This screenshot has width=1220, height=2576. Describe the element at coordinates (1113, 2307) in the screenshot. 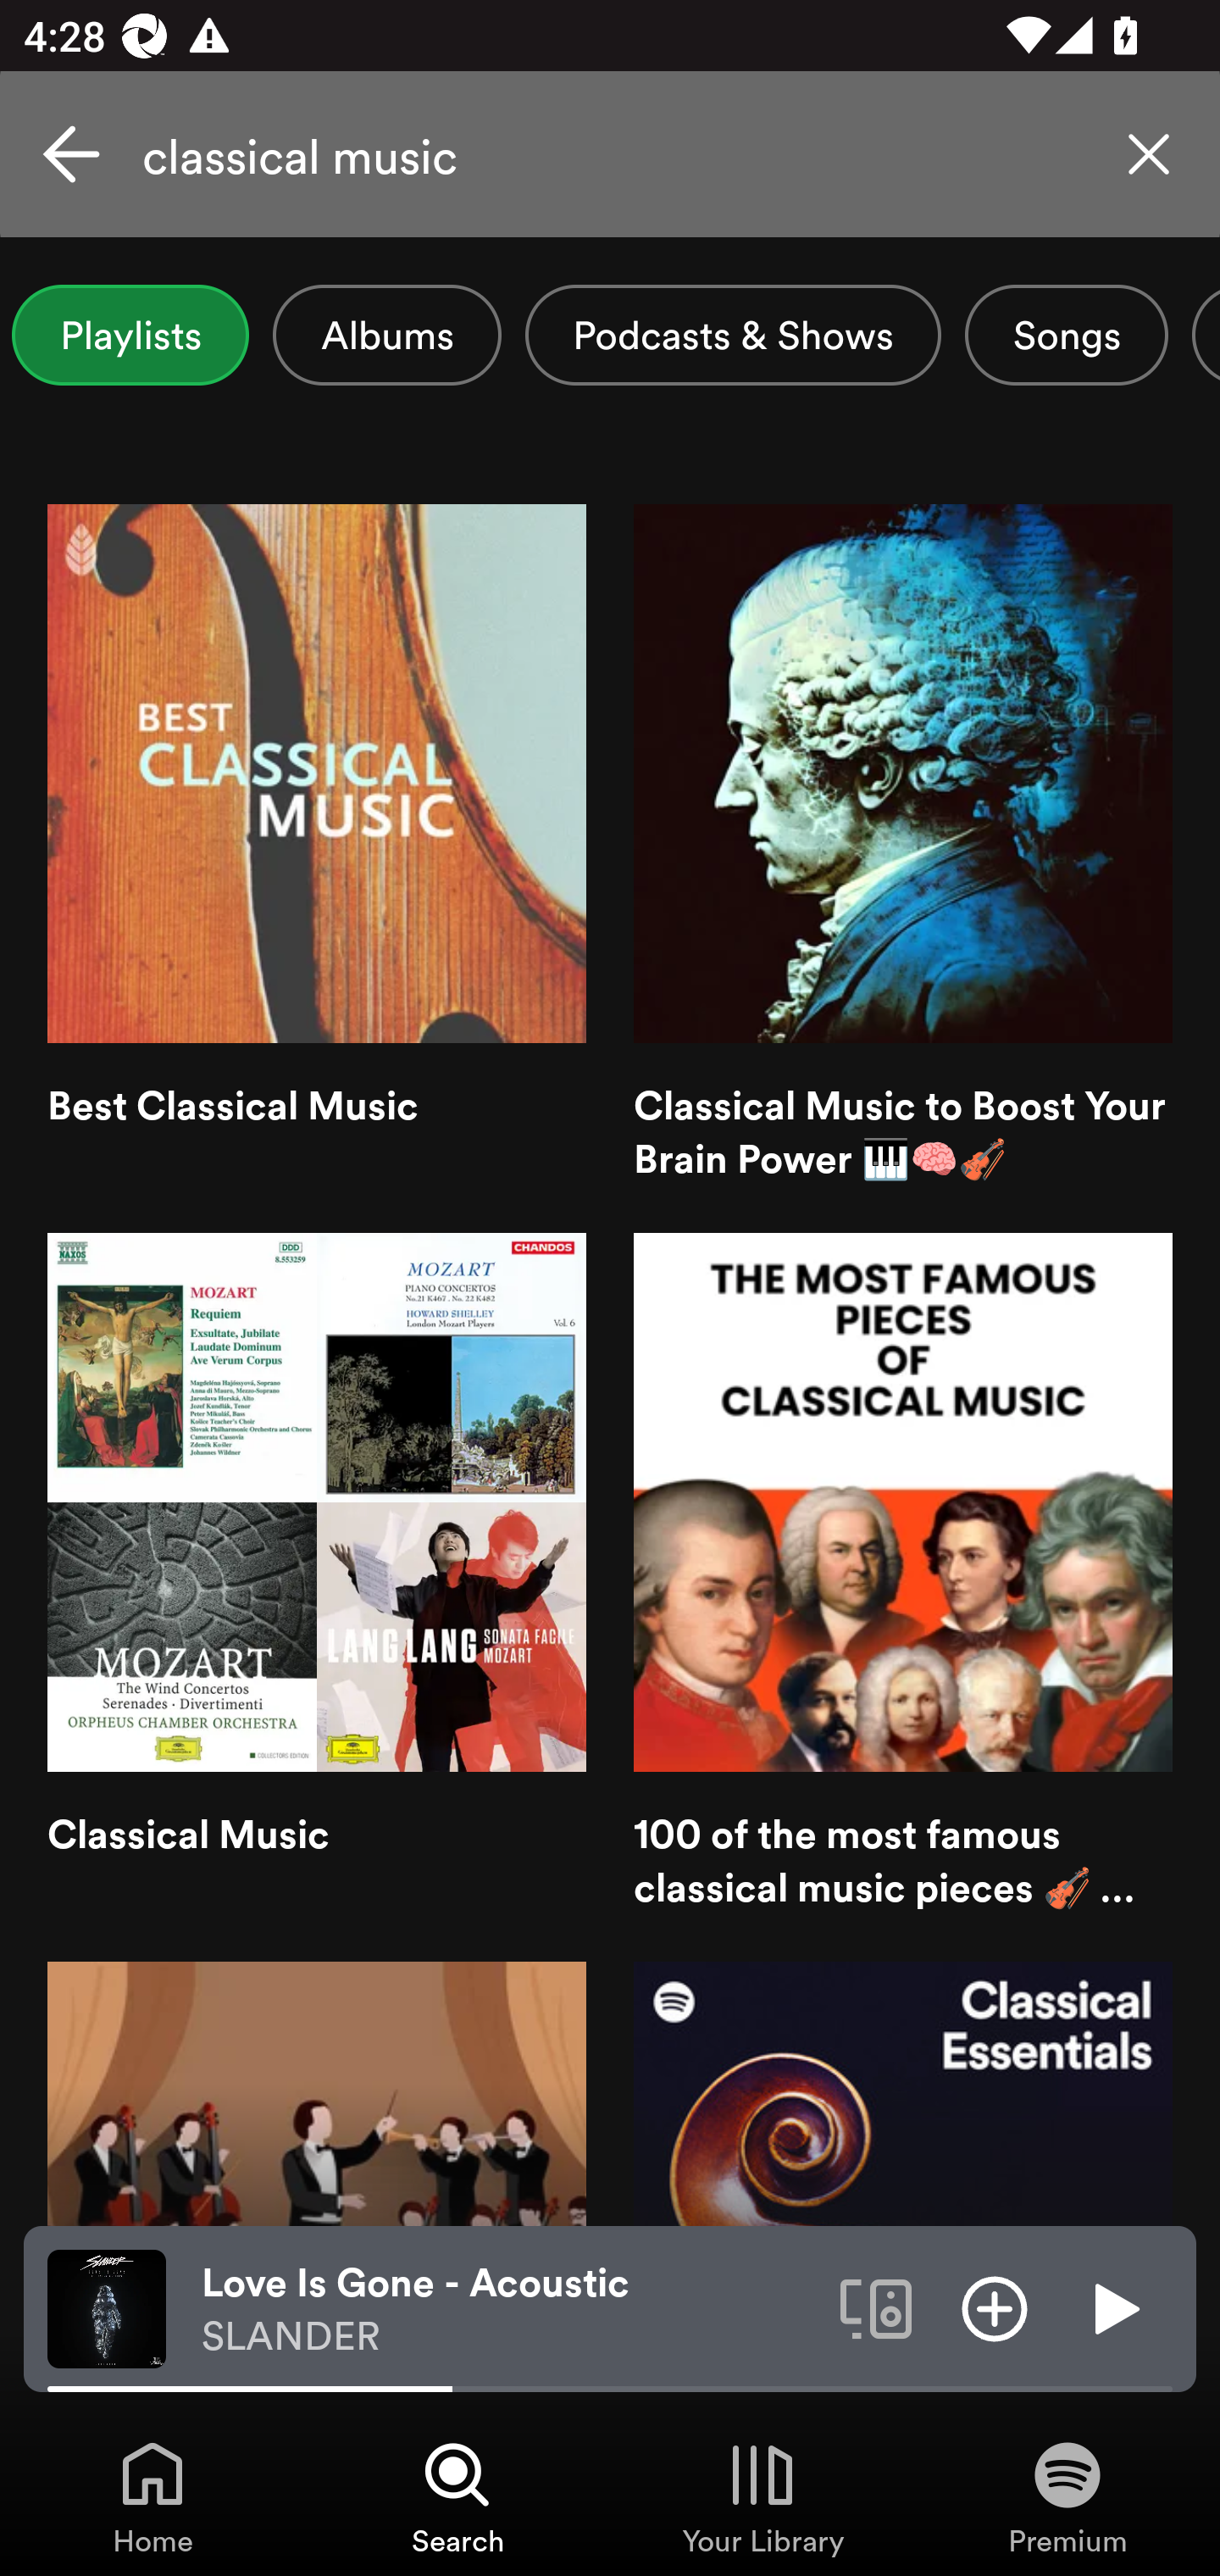

I see `Play` at that location.